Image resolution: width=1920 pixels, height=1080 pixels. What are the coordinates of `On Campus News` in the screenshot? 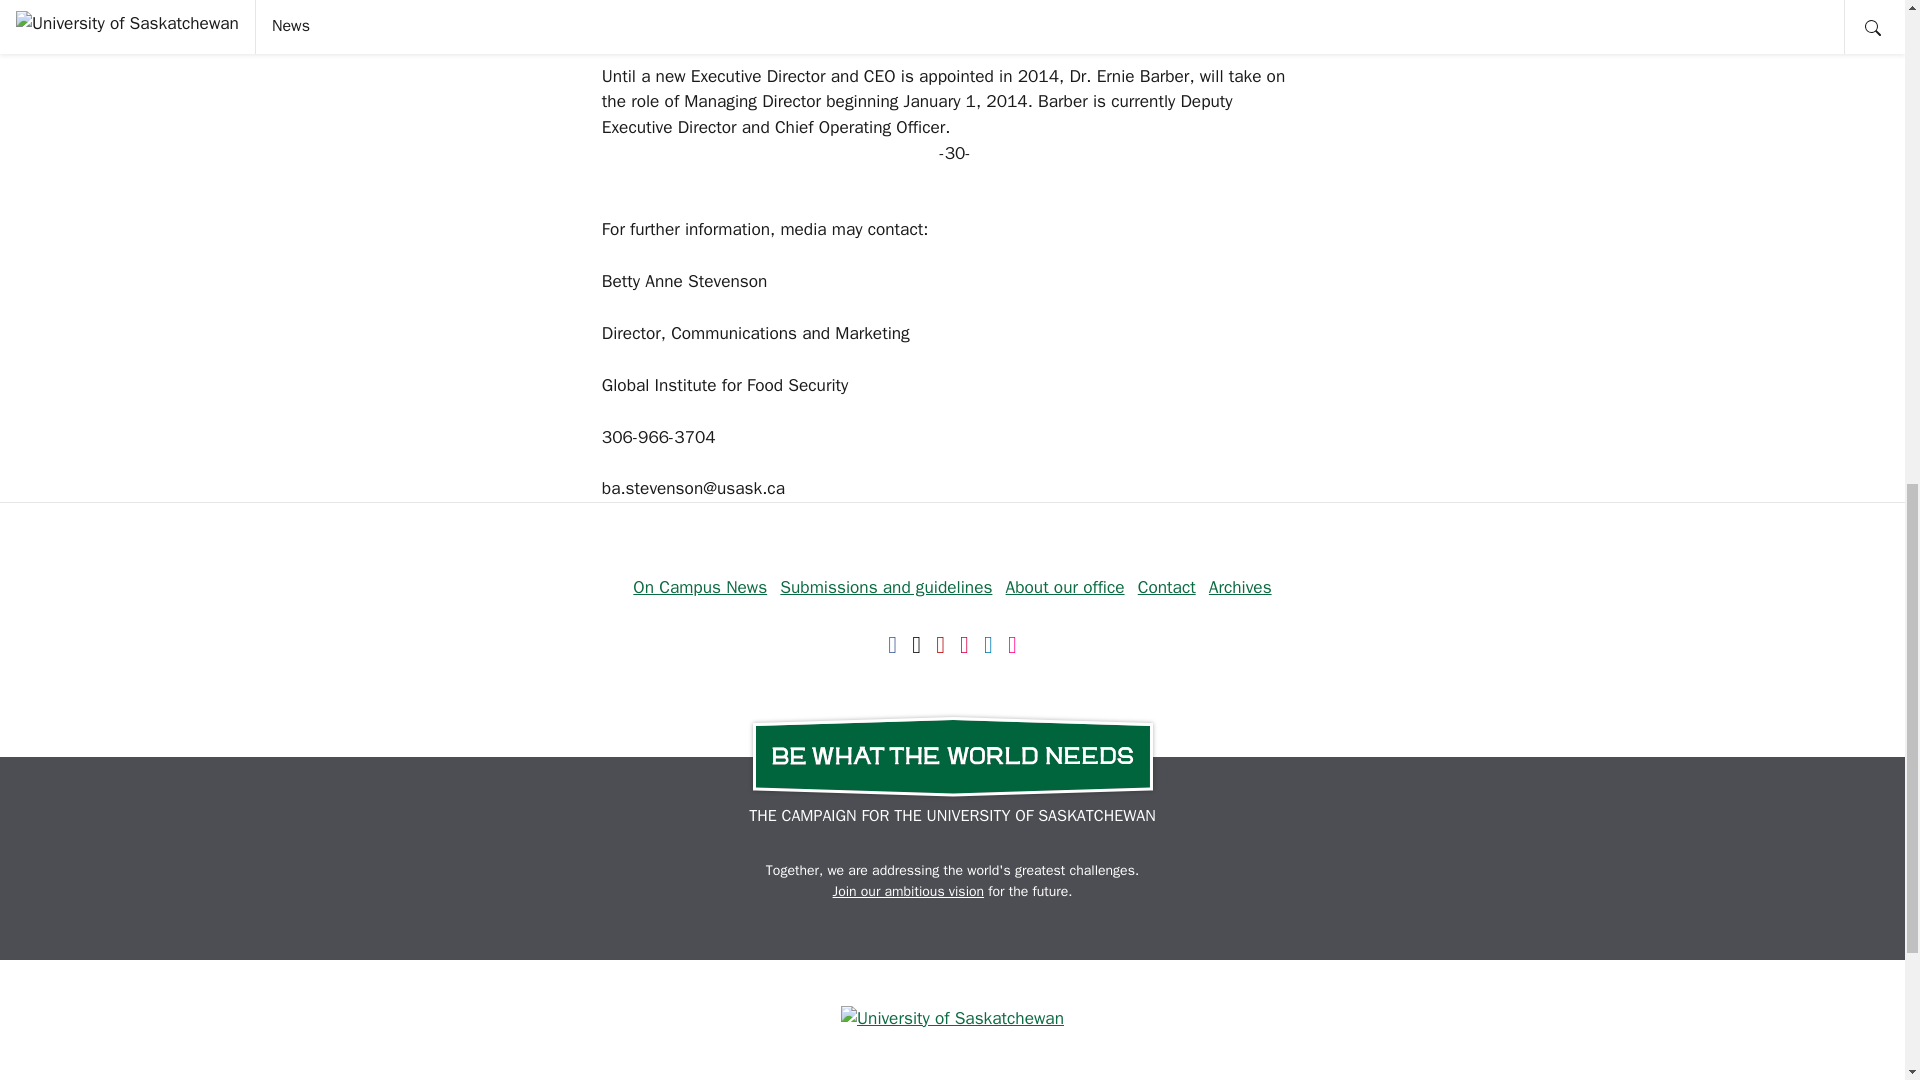 It's located at (700, 586).